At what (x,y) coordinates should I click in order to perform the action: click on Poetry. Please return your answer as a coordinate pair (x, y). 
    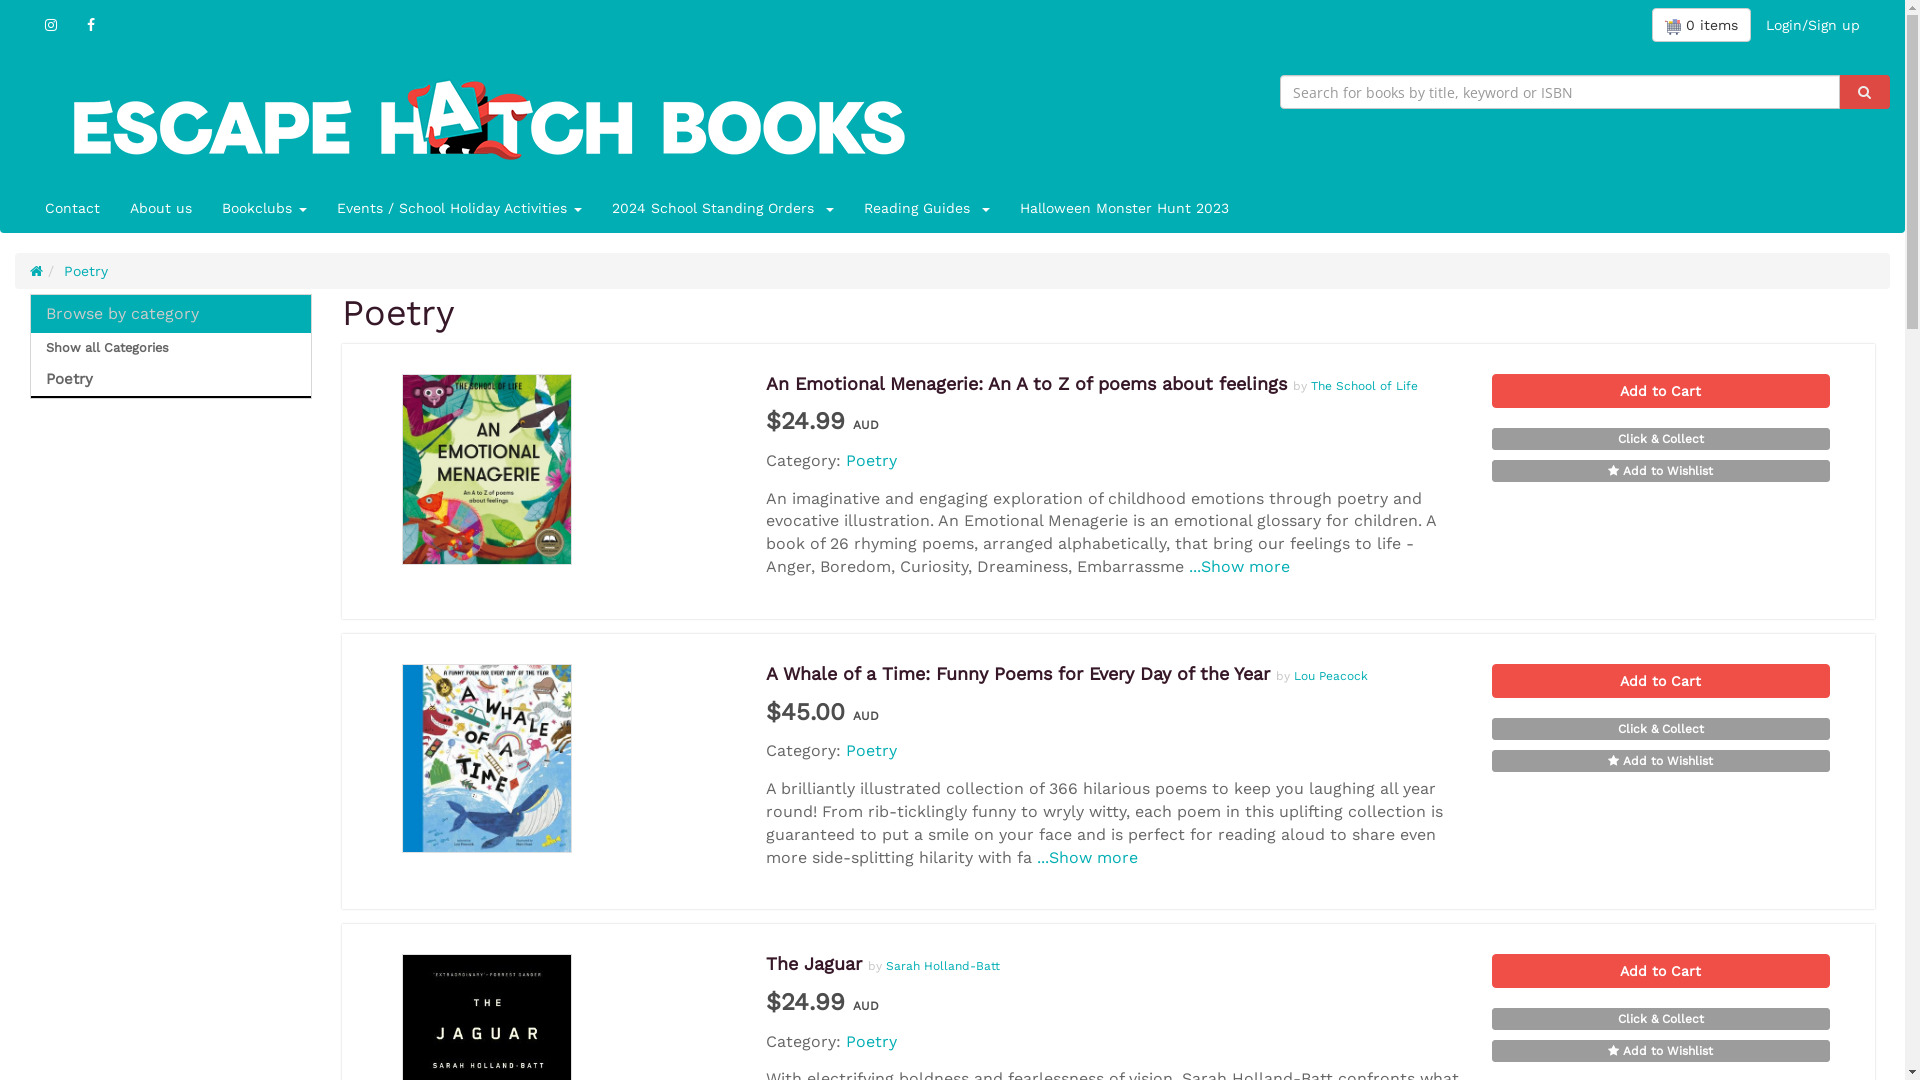
    Looking at the image, I should click on (86, 271).